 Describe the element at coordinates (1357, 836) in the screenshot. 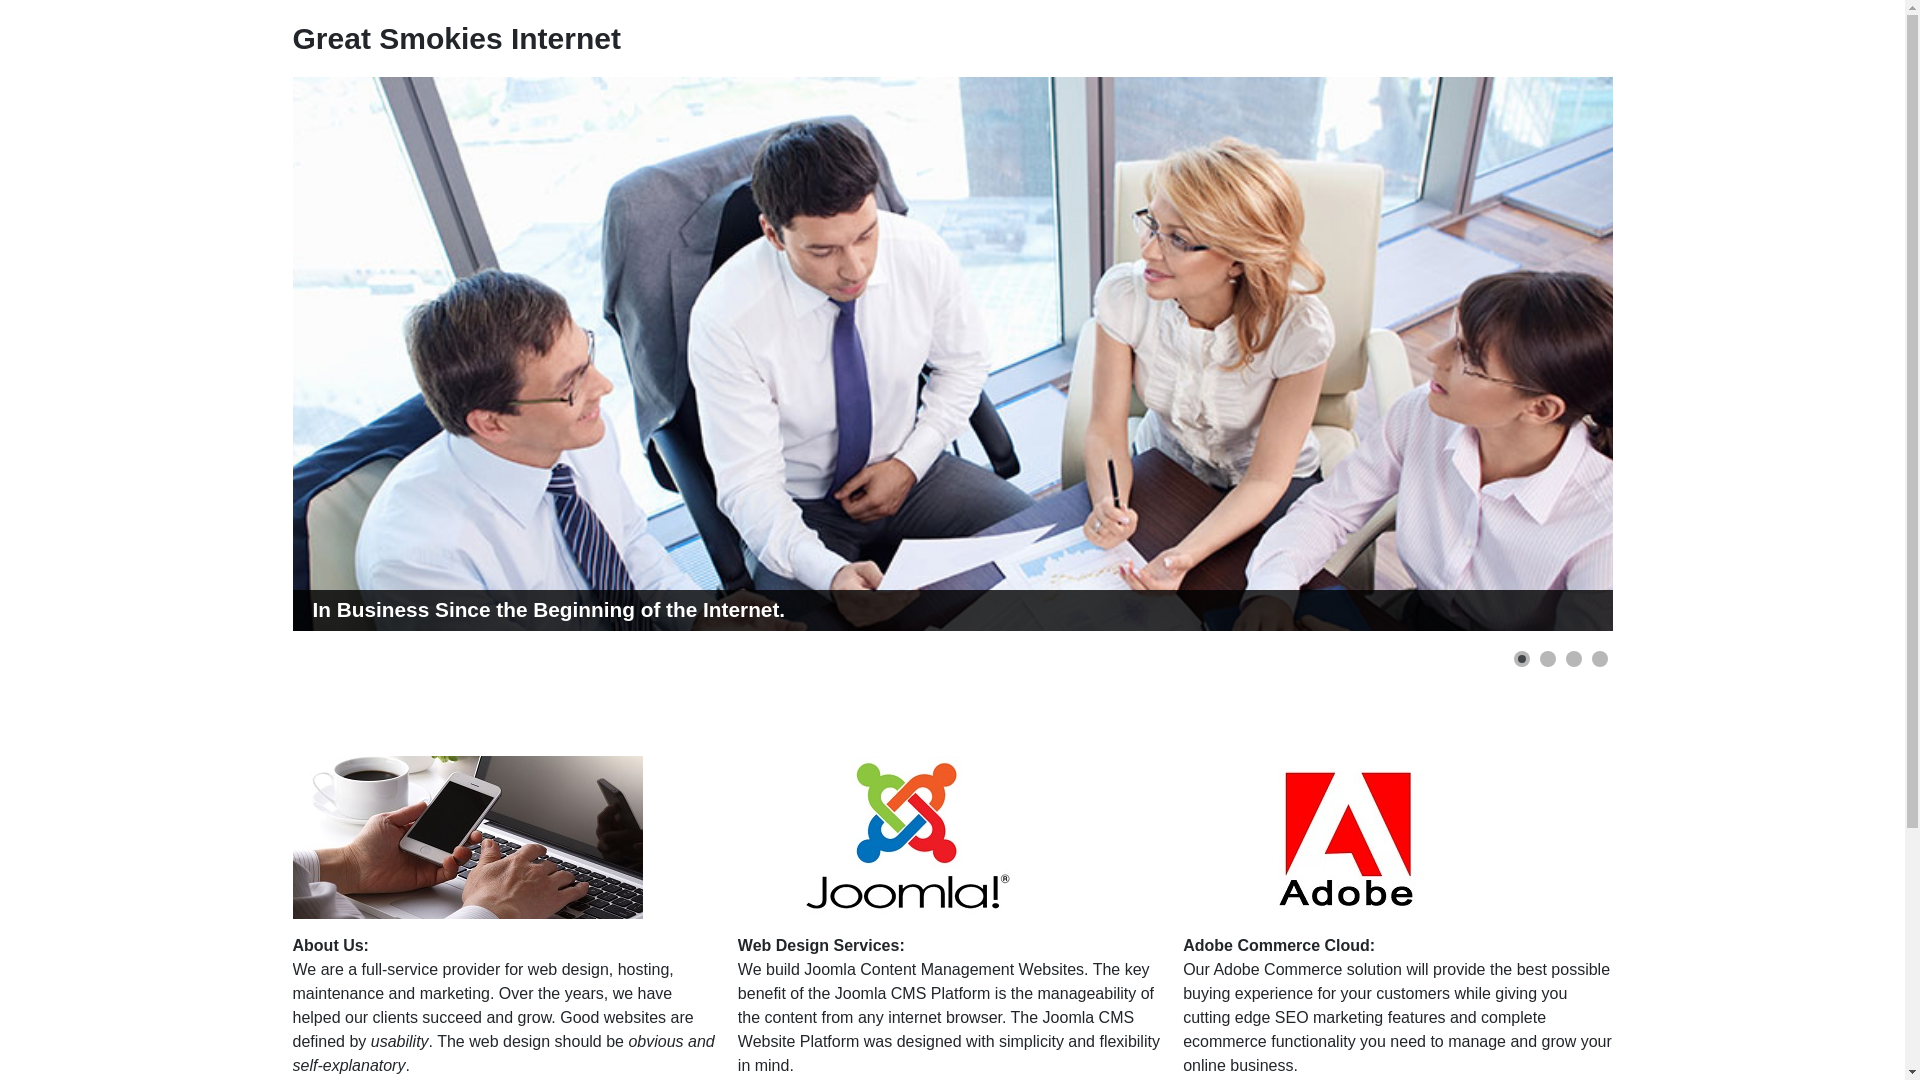

I see `Adobe` at that location.